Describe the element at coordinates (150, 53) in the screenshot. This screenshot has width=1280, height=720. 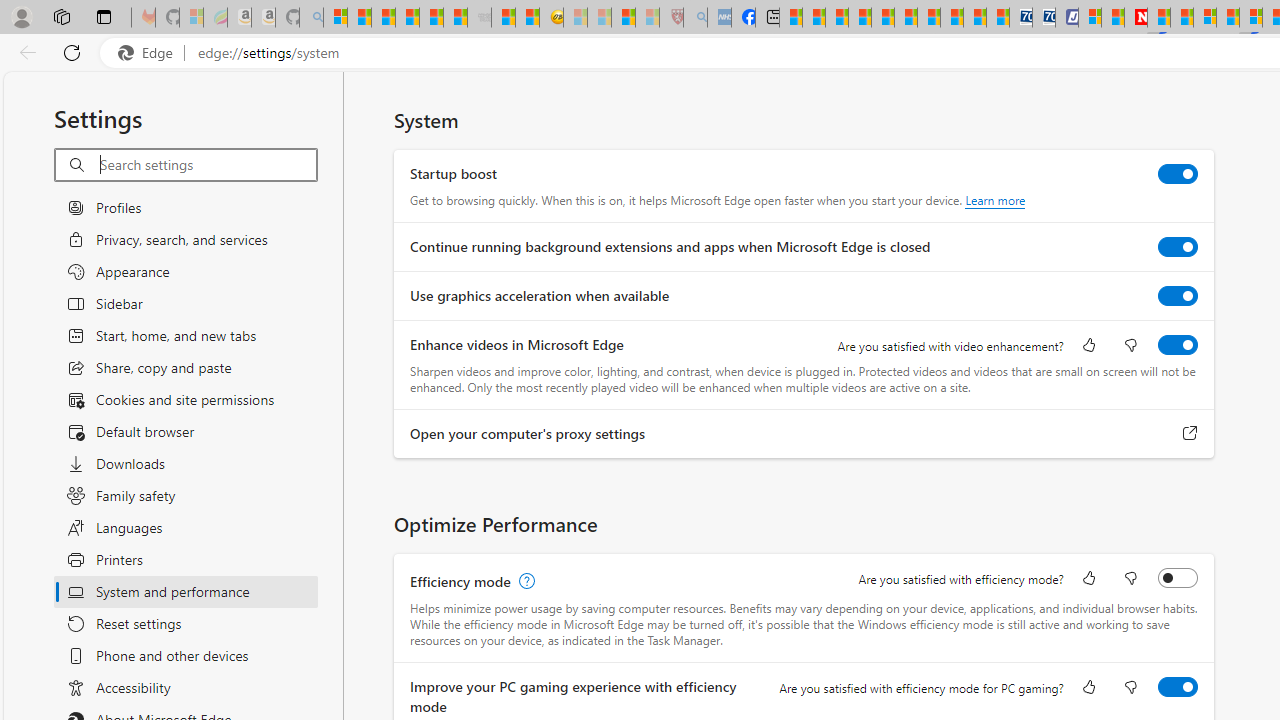
I see `Edge` at that location.